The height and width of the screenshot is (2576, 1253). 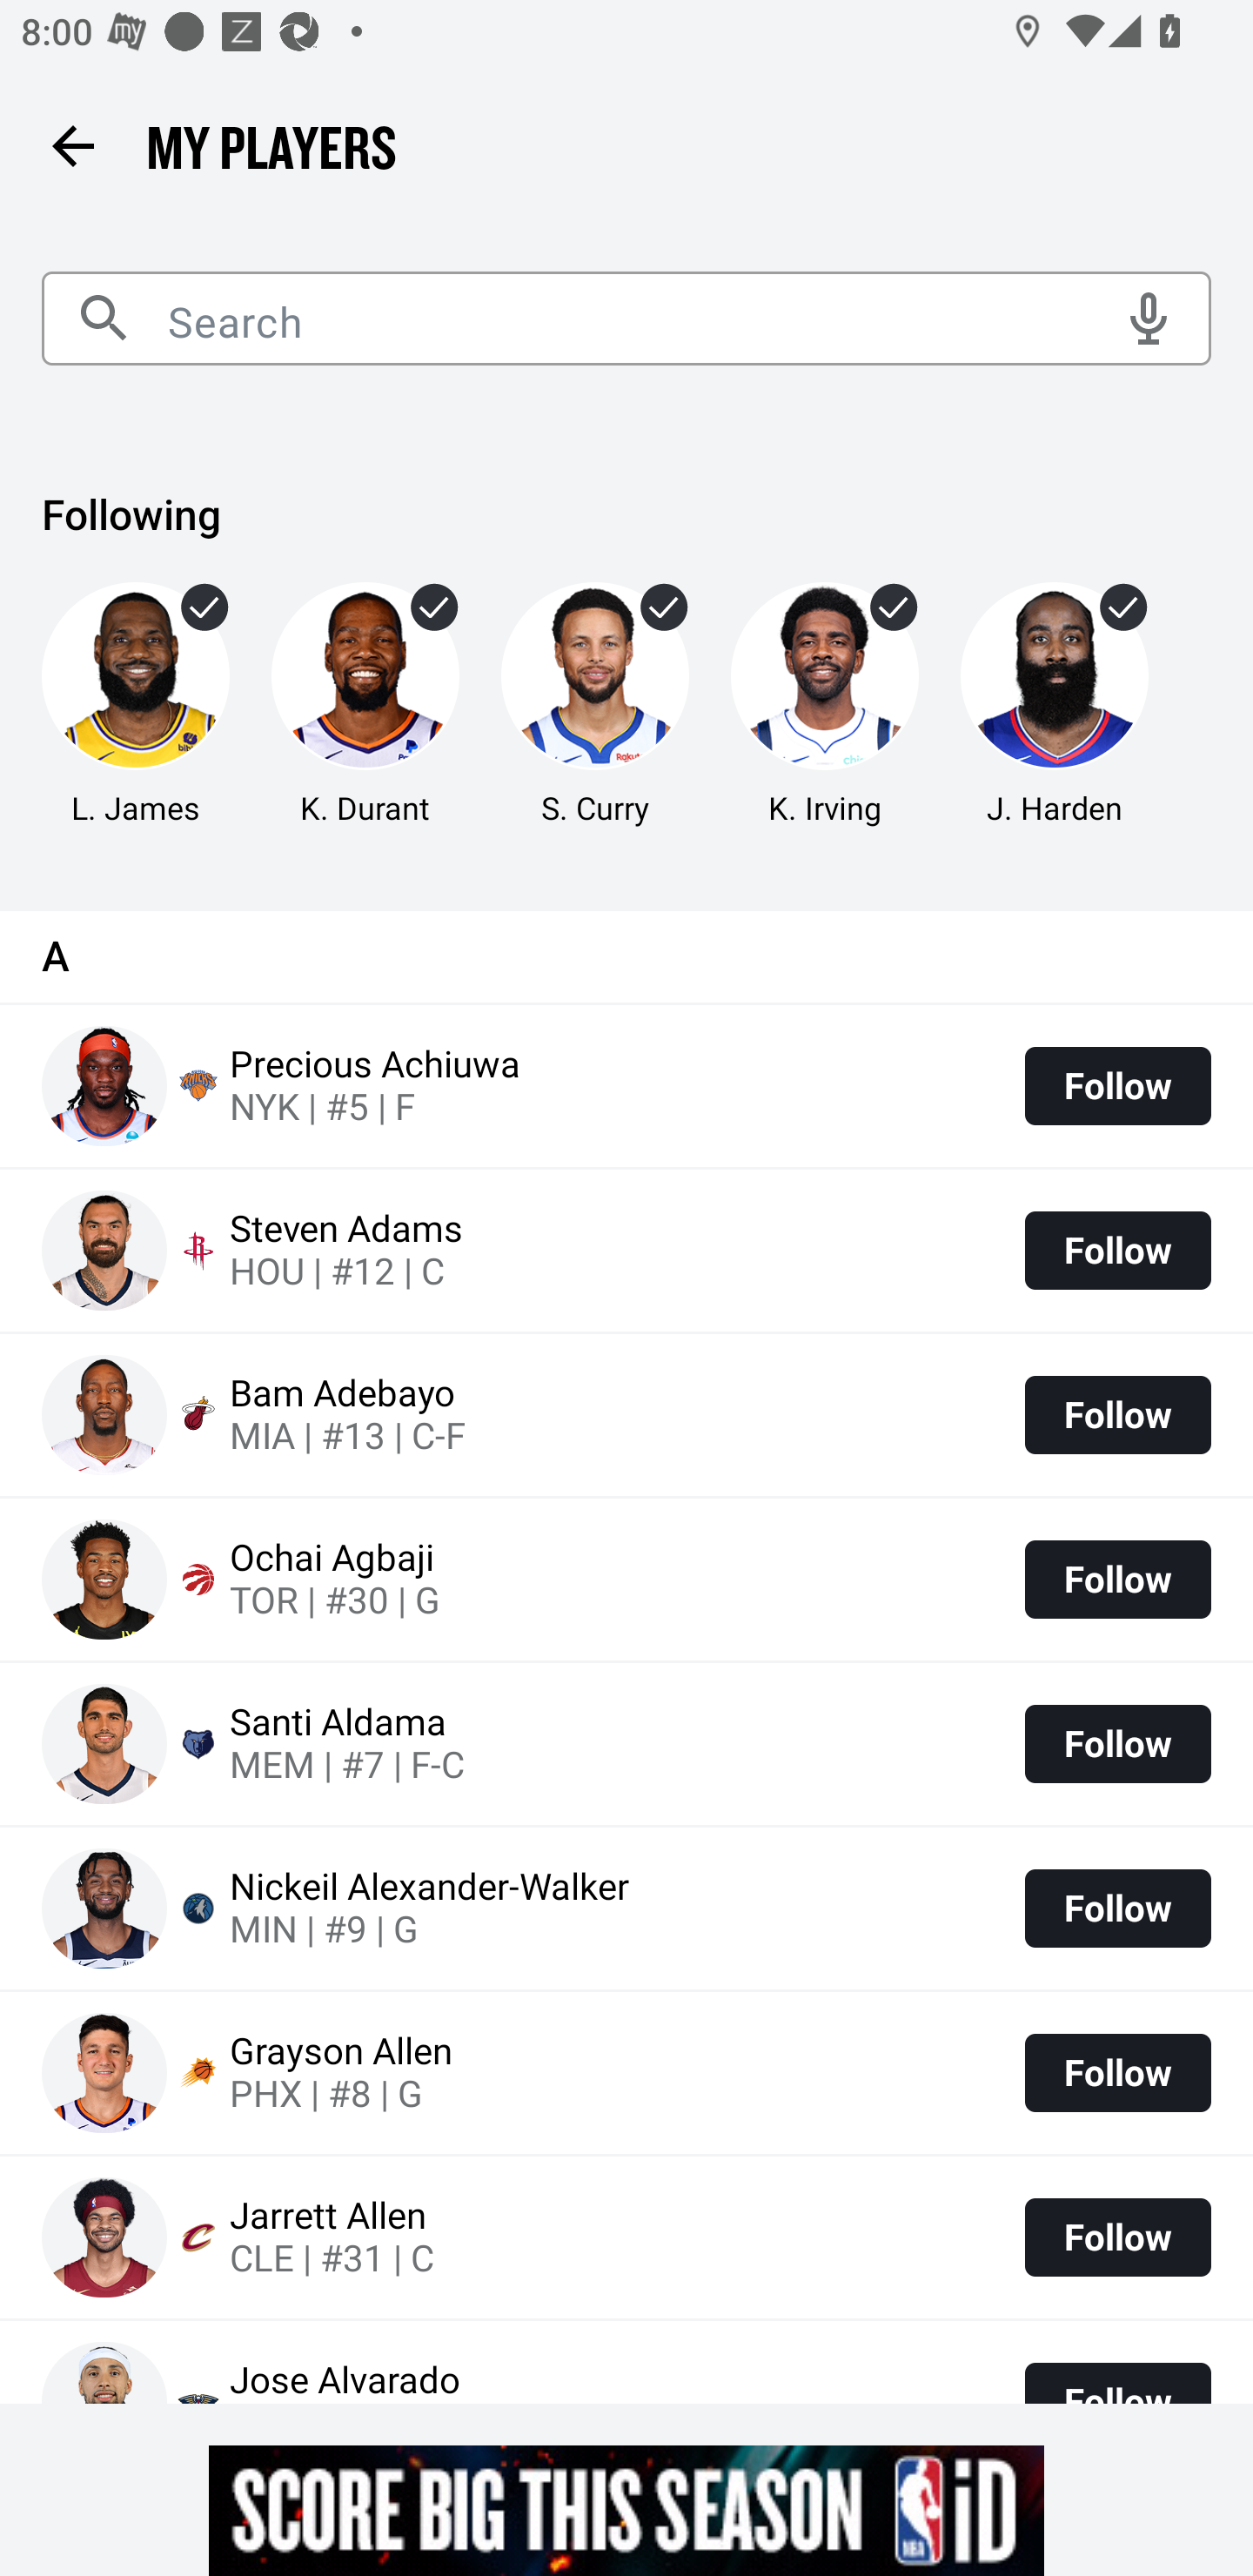 What do you see at coordinates (1117, 2237) in the screenshot?
I see `Follow` at bounding box center [1117, 2237].